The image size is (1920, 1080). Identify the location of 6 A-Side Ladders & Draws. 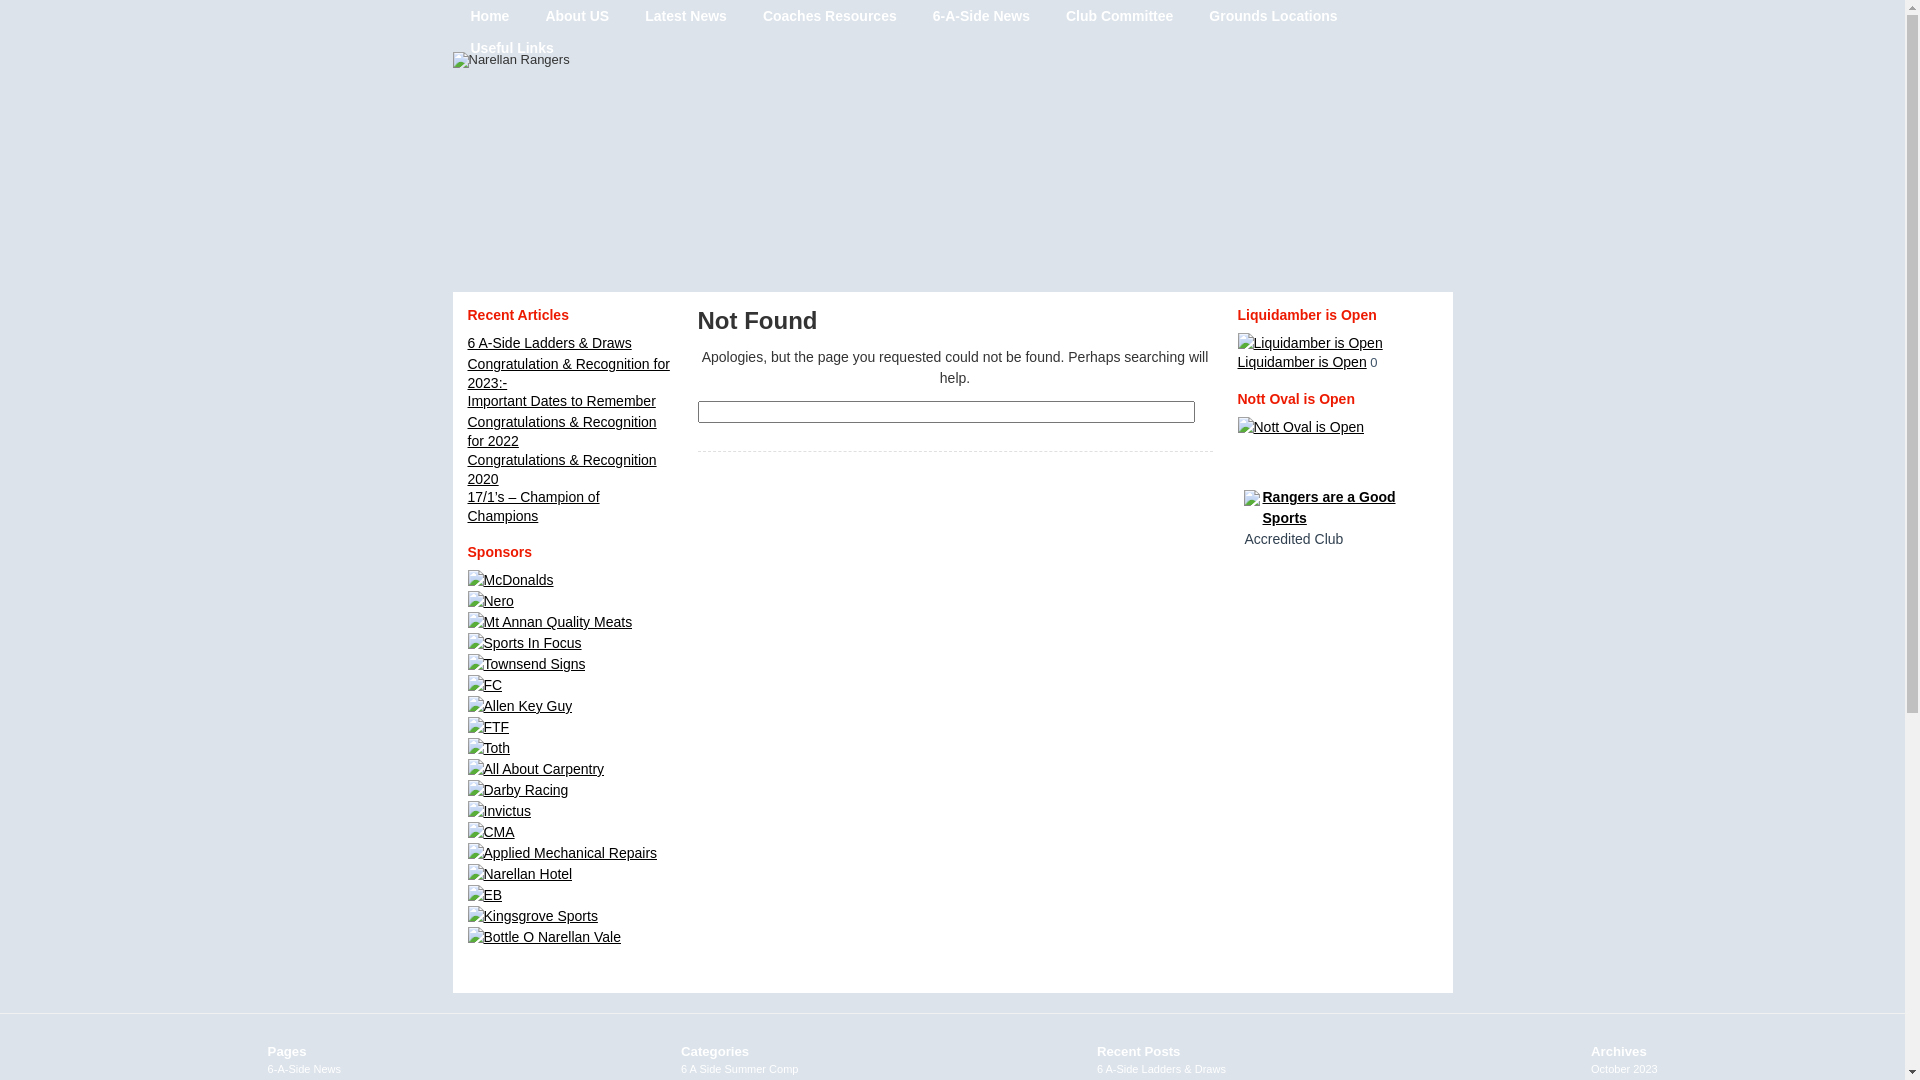
(550, 343).